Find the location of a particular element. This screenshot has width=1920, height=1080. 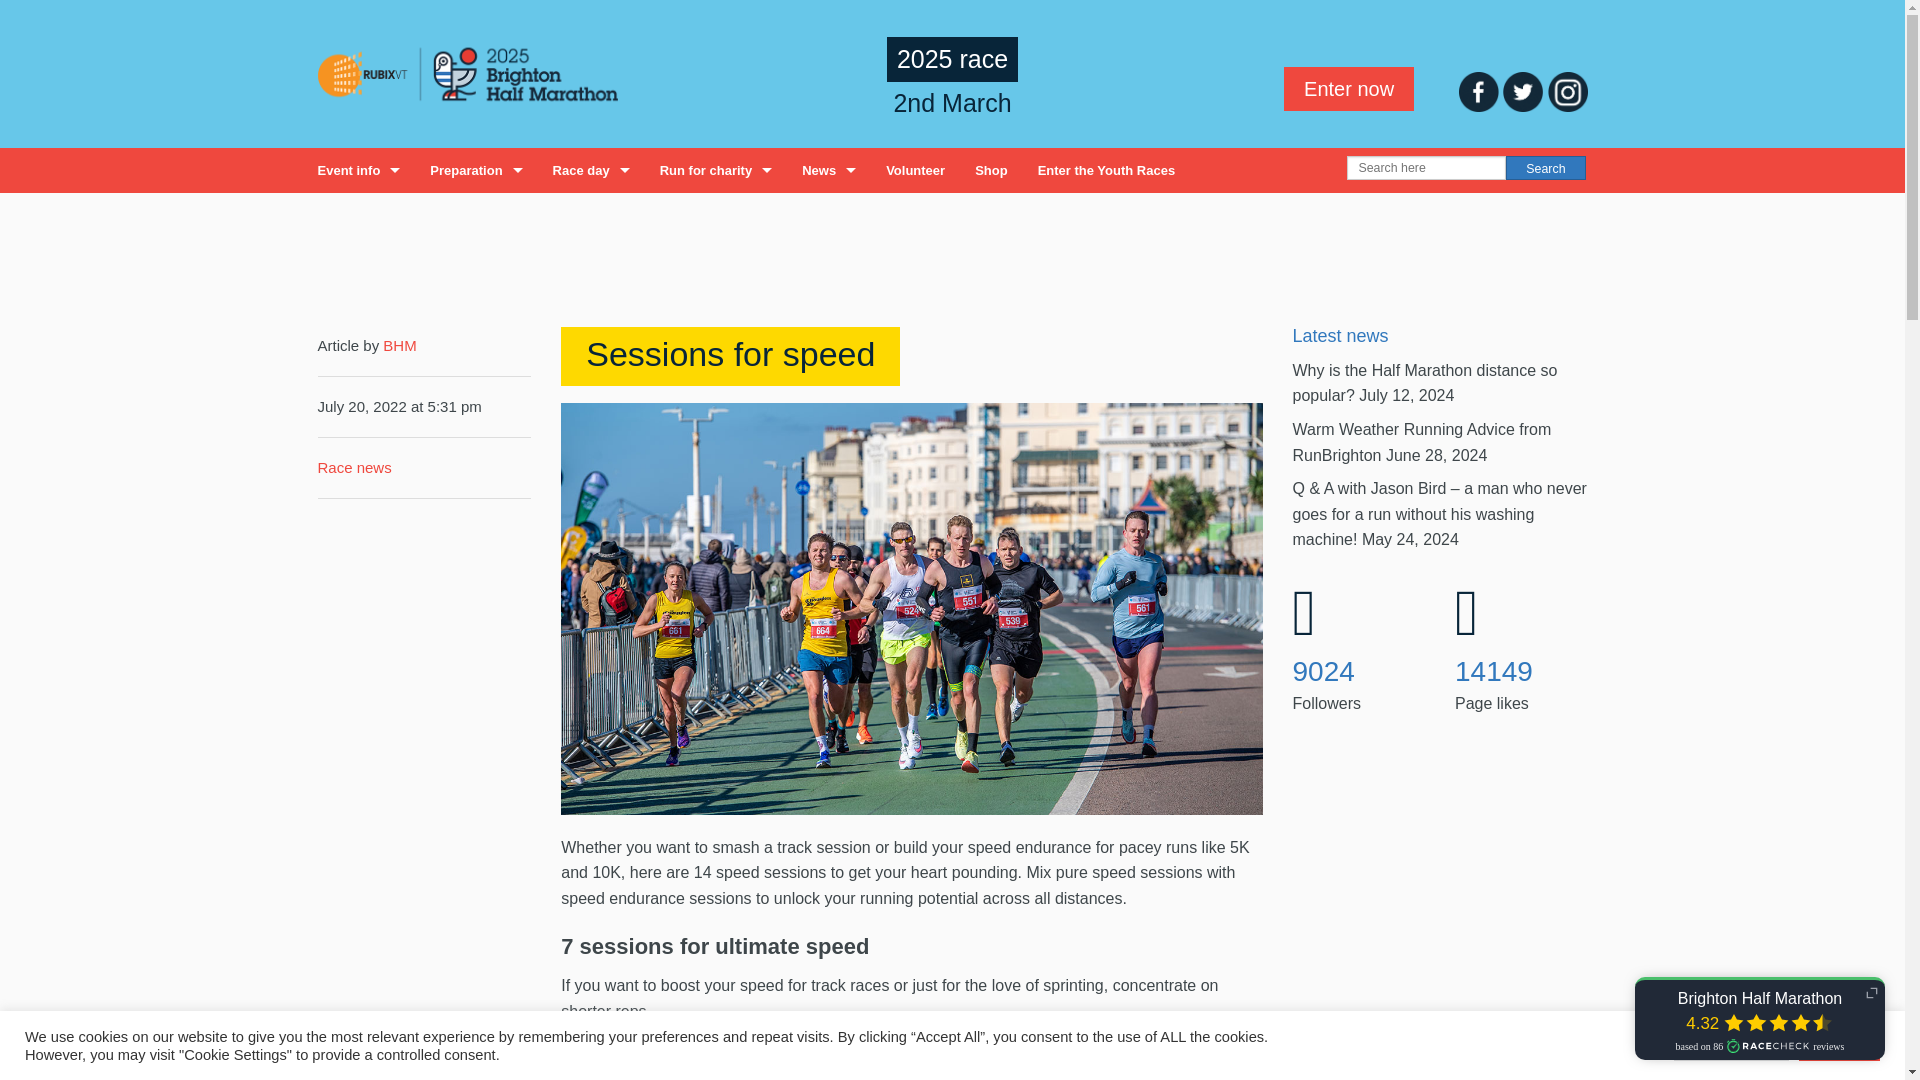

Posts by BHM is located at coordinates (399, 345).